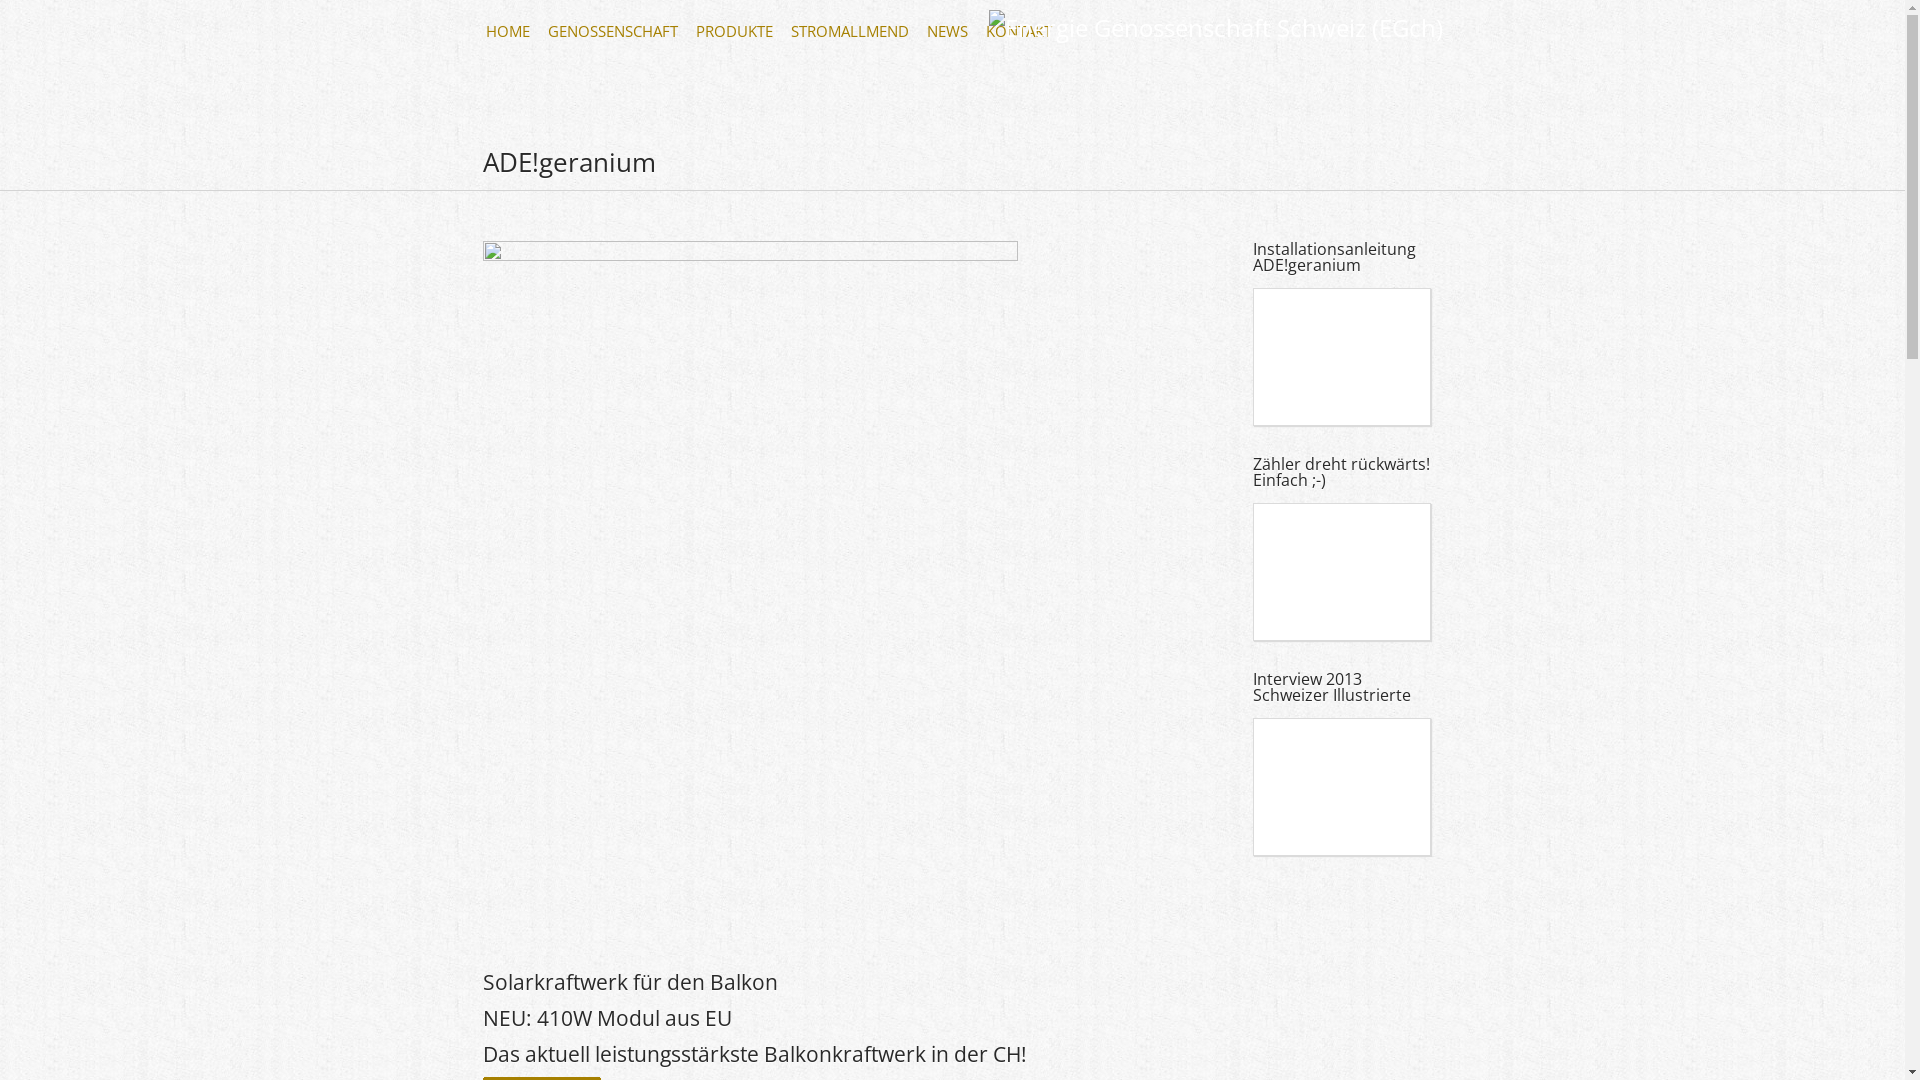 This screenshot has height=1080, width=1920. Describe the element at coordinates (508, 26) in the screenshot. I see `HOME ` at that location.